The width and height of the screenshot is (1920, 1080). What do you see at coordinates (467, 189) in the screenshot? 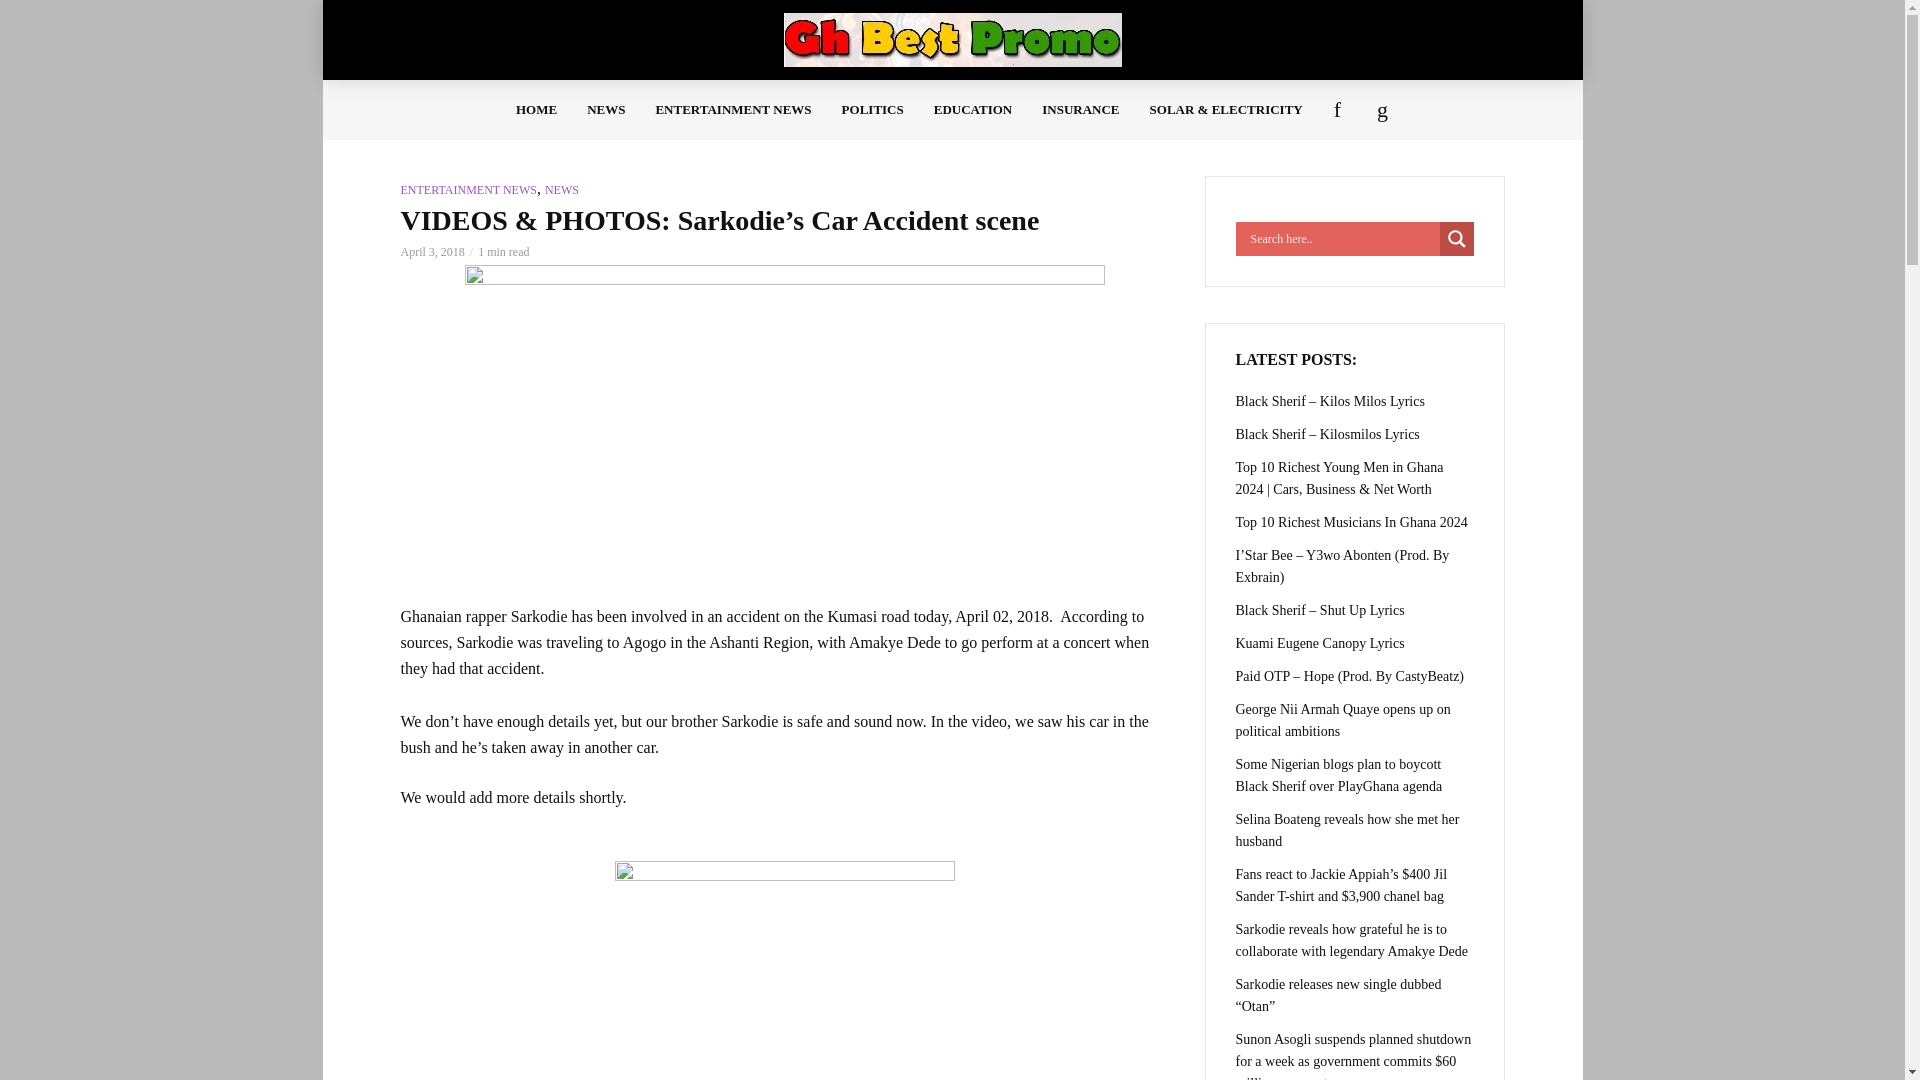
I see `ENTERTAINMENT NEWS` at bounding box center [467, 189].